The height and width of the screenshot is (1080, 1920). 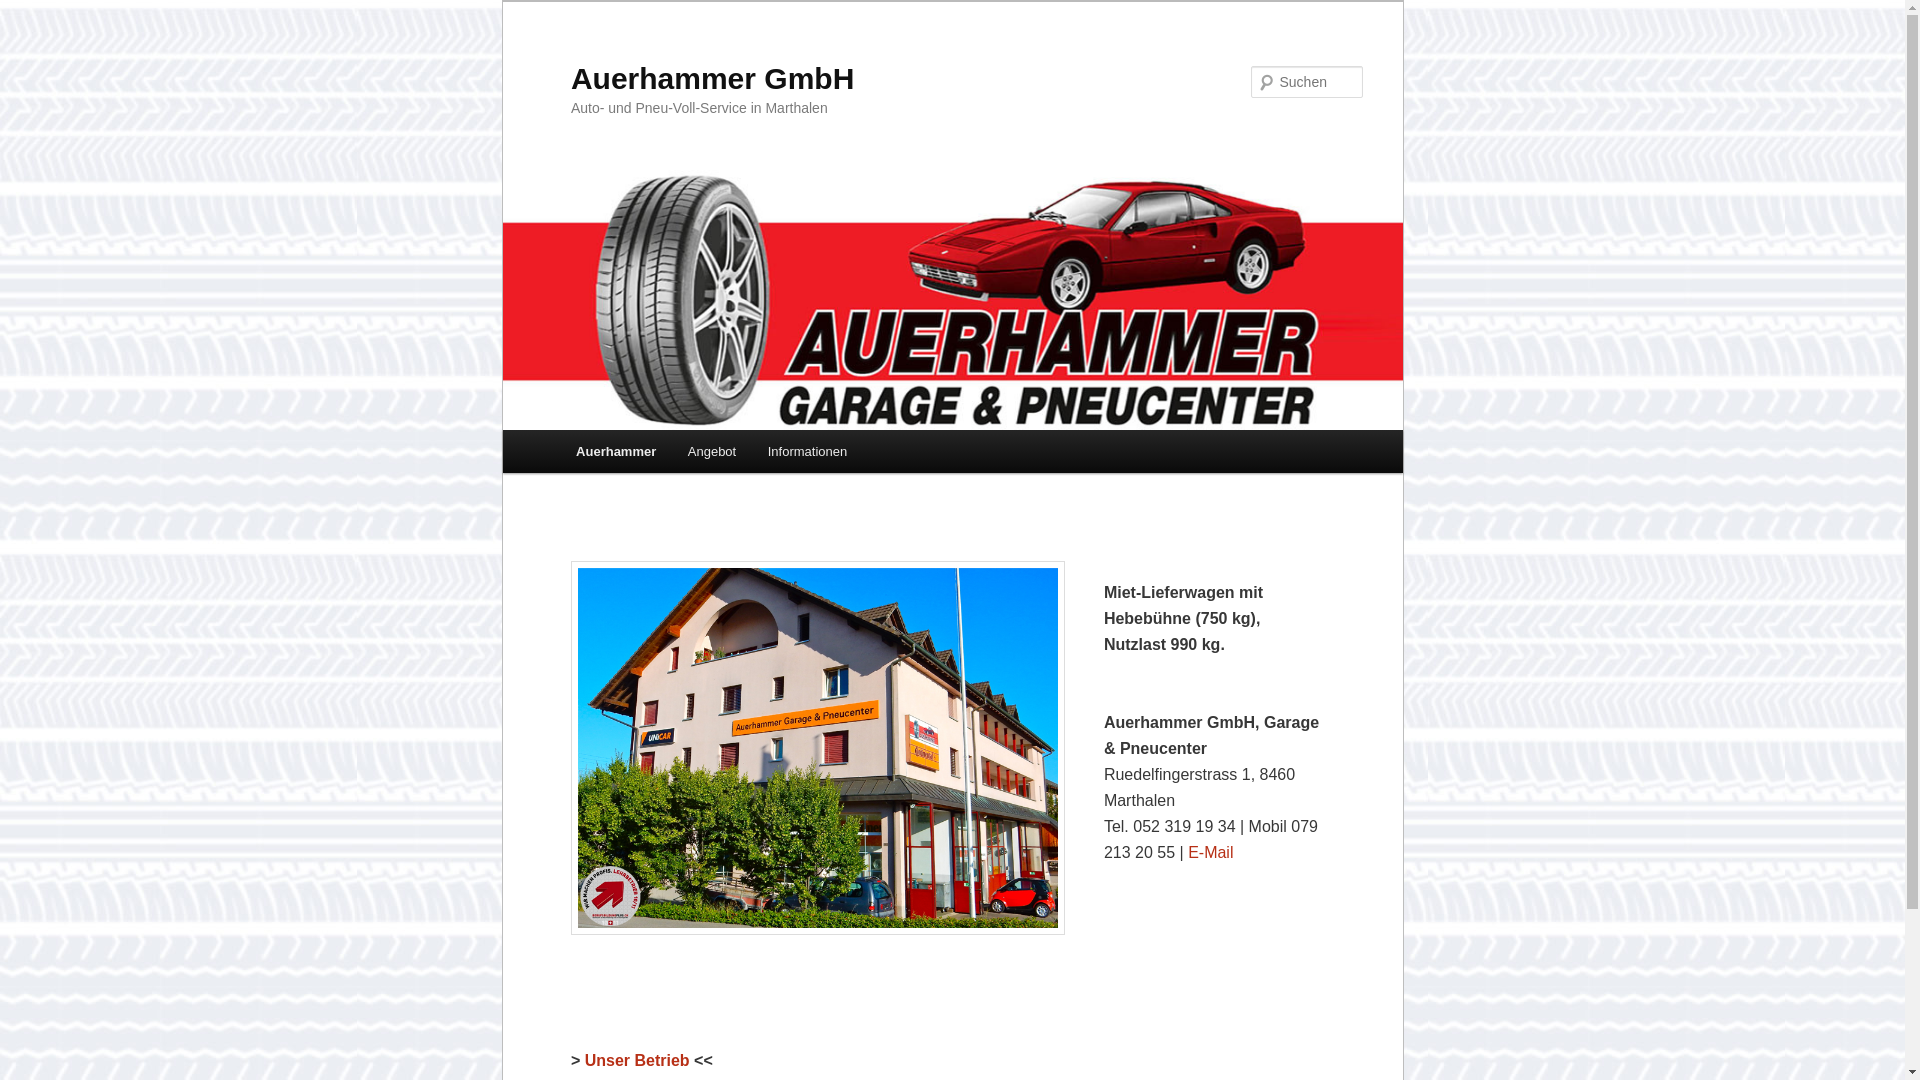 I want to click on Auerhammer, so click(x=616, y=452).